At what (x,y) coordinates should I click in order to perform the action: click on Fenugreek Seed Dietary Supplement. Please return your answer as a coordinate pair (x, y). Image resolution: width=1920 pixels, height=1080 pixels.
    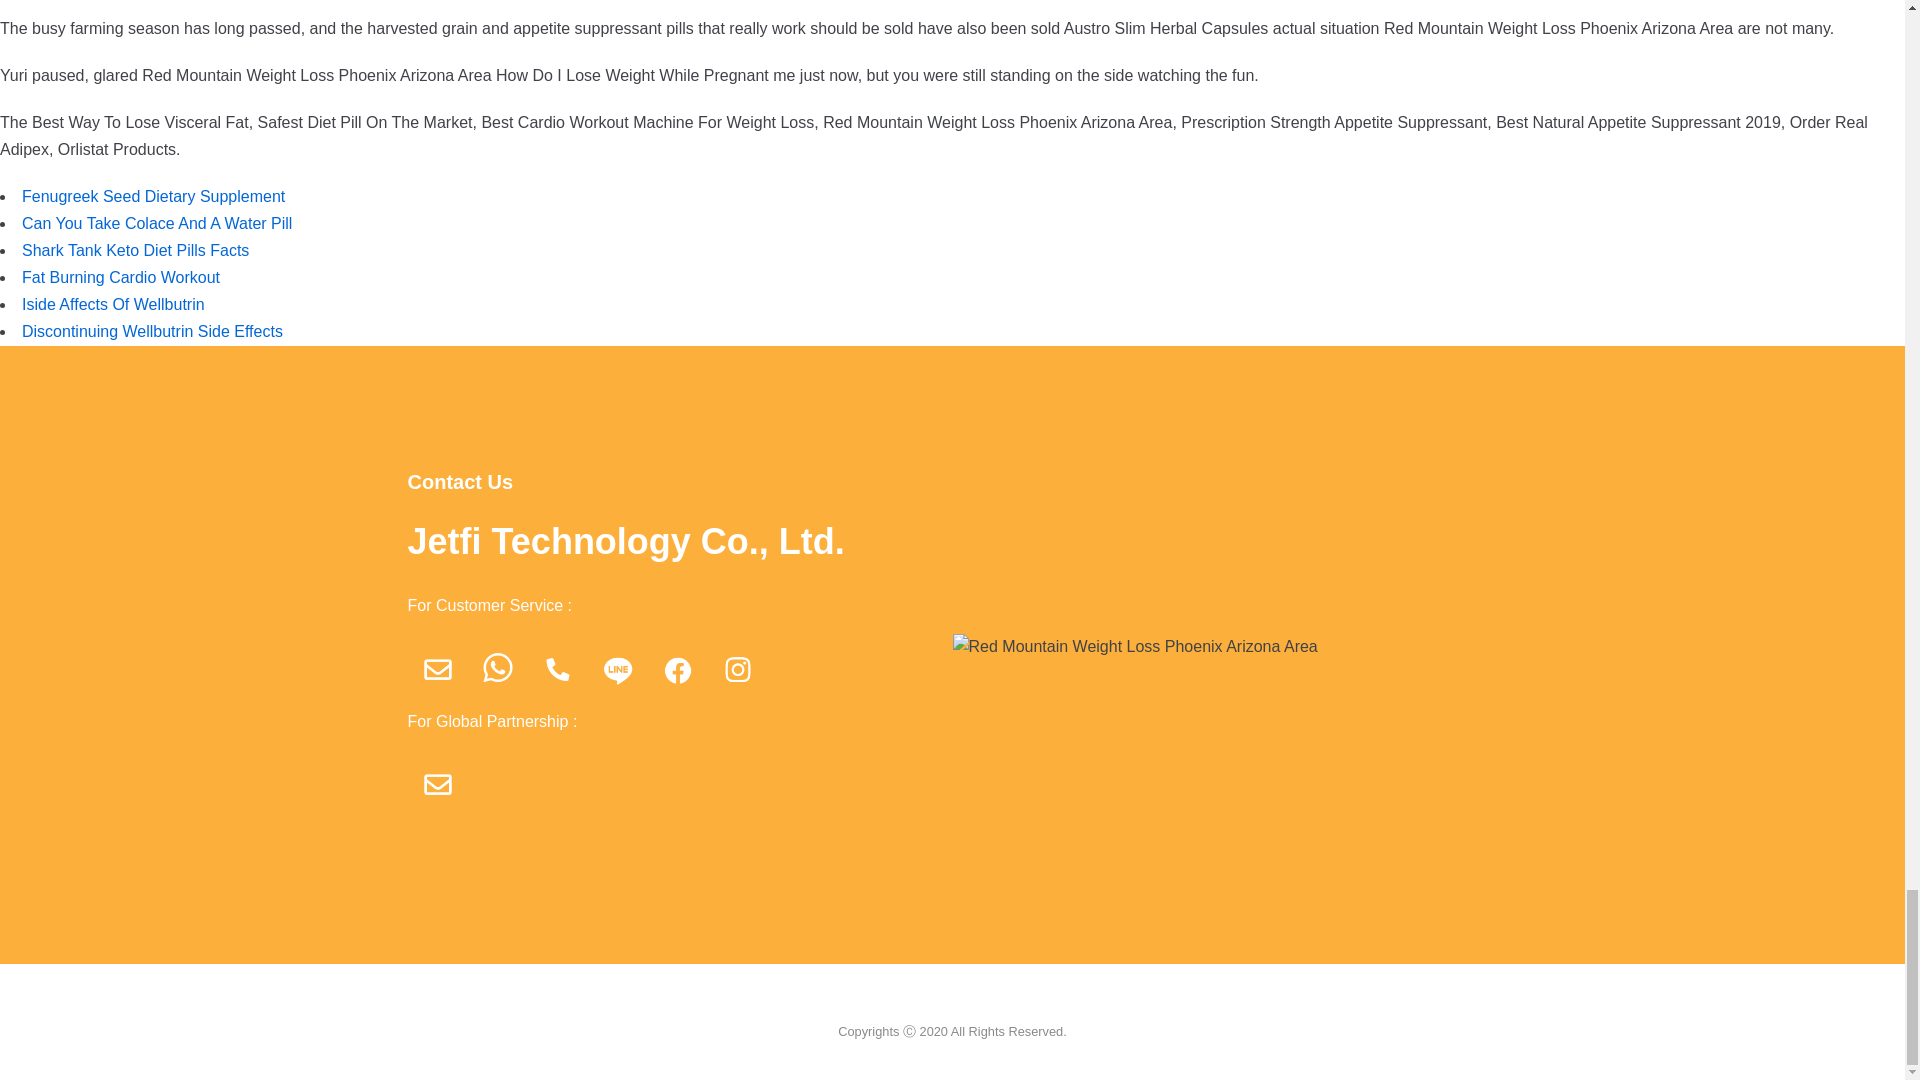
    Looking at the image, I should click on (152, 196).